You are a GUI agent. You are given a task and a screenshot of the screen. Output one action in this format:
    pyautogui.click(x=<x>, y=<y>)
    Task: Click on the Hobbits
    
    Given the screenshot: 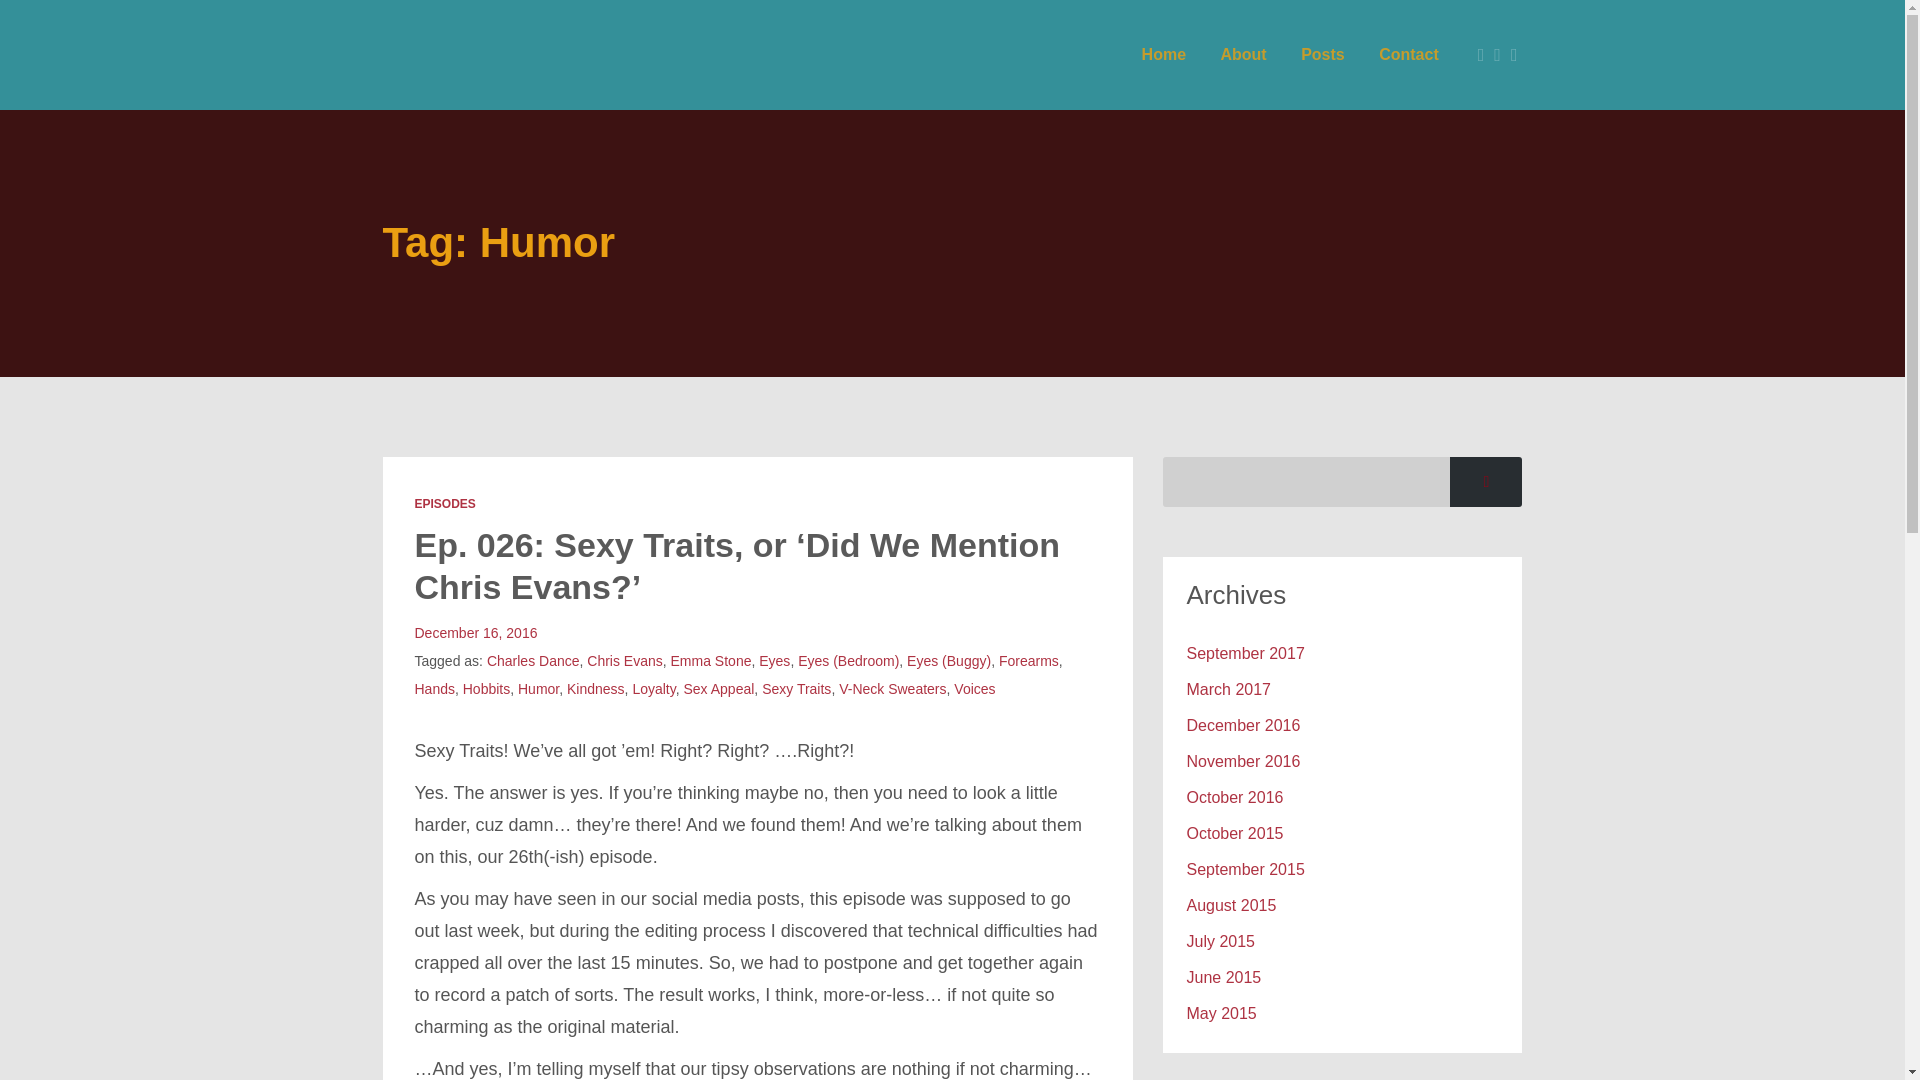 What is the action you would take?
    pyautogui.click(x=486, y=688)
    